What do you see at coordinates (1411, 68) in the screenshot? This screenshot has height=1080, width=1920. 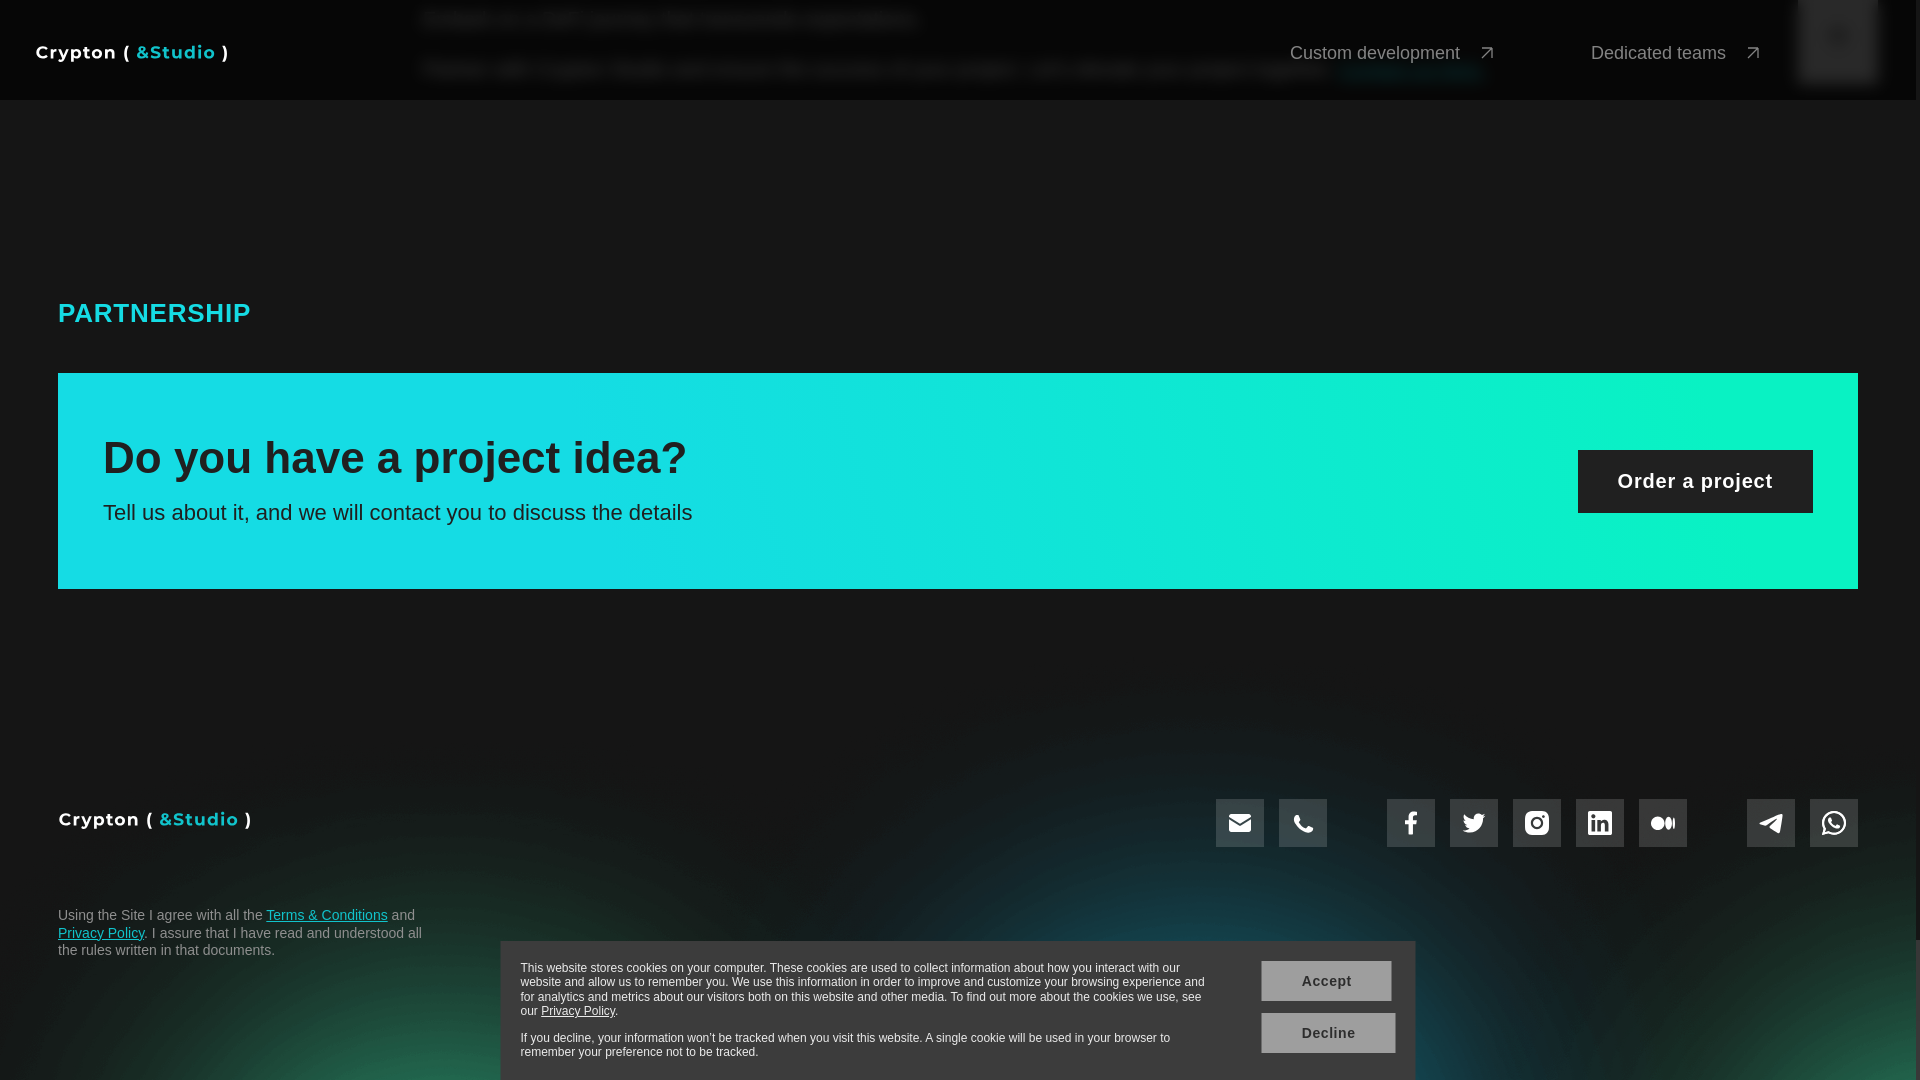 I see `Contact us here.` at bounding box center [1411, 68].